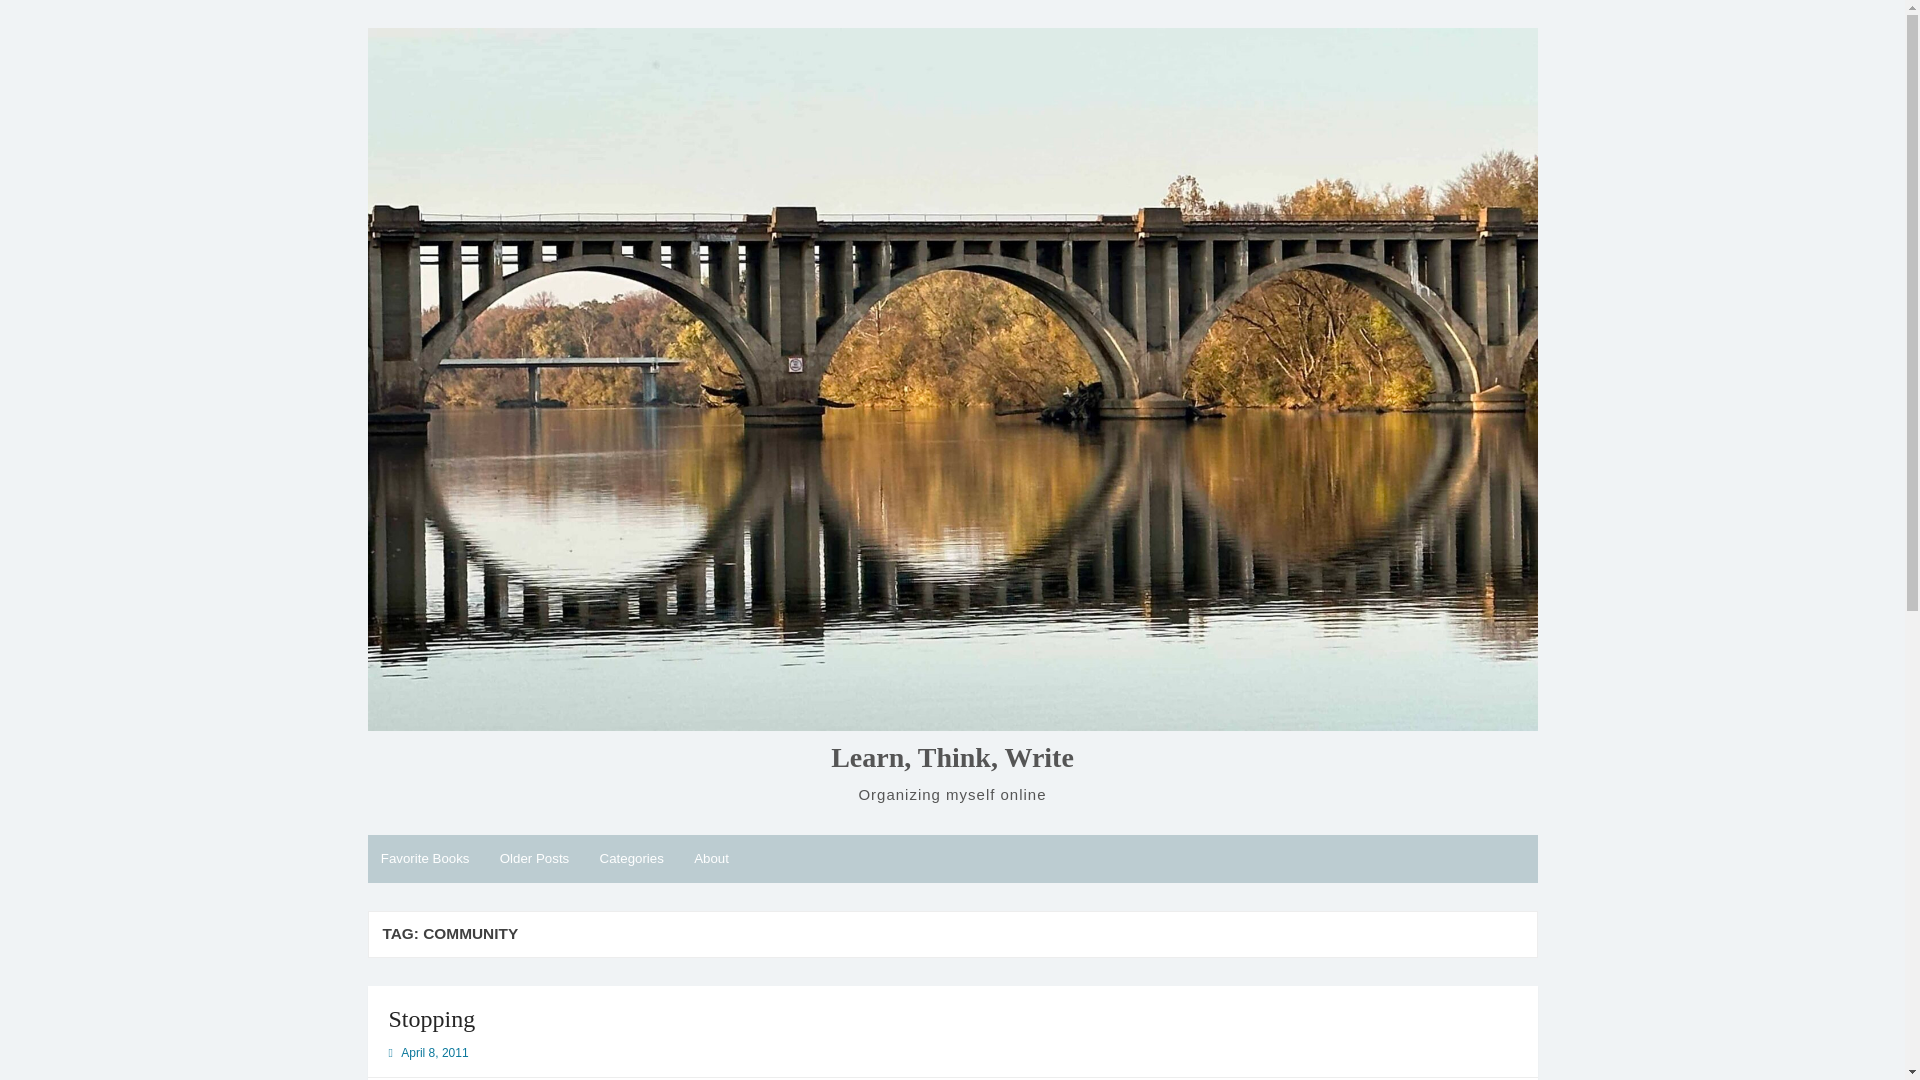  I want to click on April 8, 2011, so click(434, 1052).